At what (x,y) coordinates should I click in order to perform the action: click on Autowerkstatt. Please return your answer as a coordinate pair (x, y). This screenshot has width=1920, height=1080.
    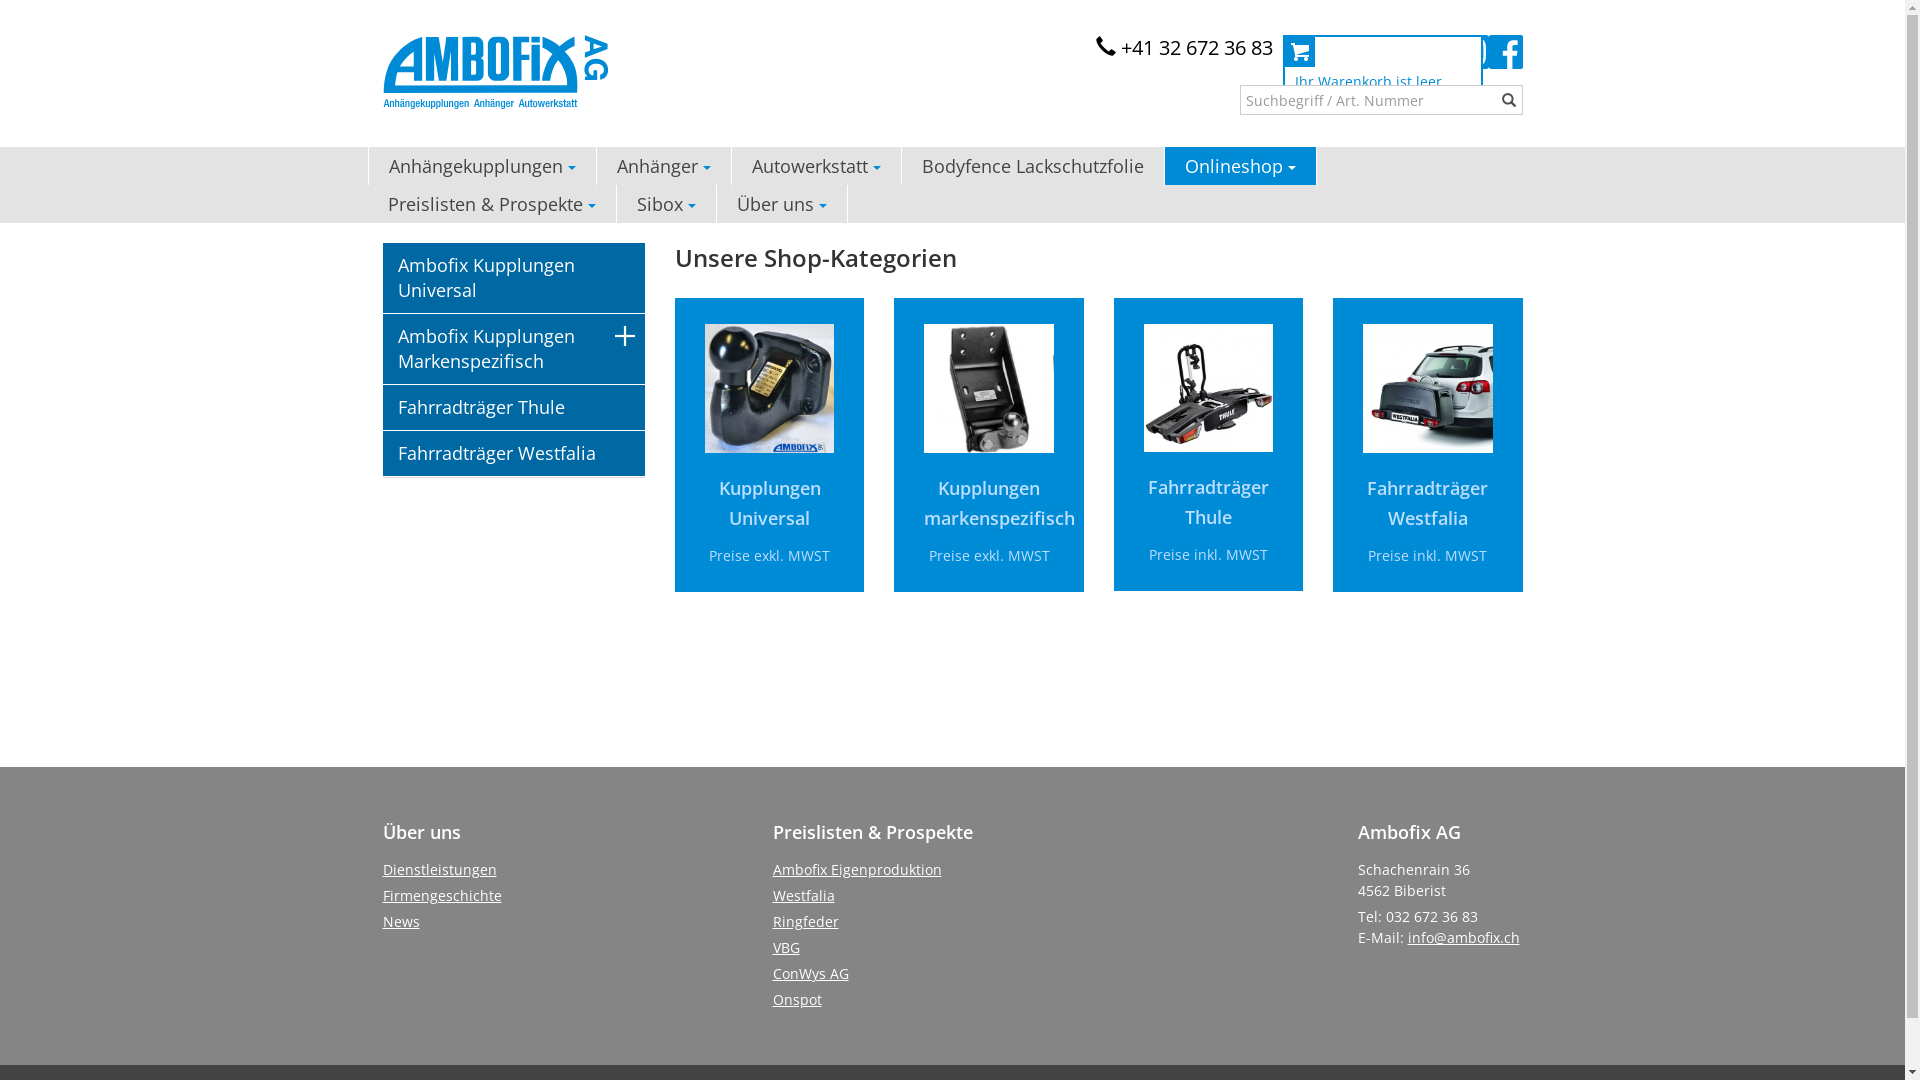
    Looking at the image, I should click on (817, 166).